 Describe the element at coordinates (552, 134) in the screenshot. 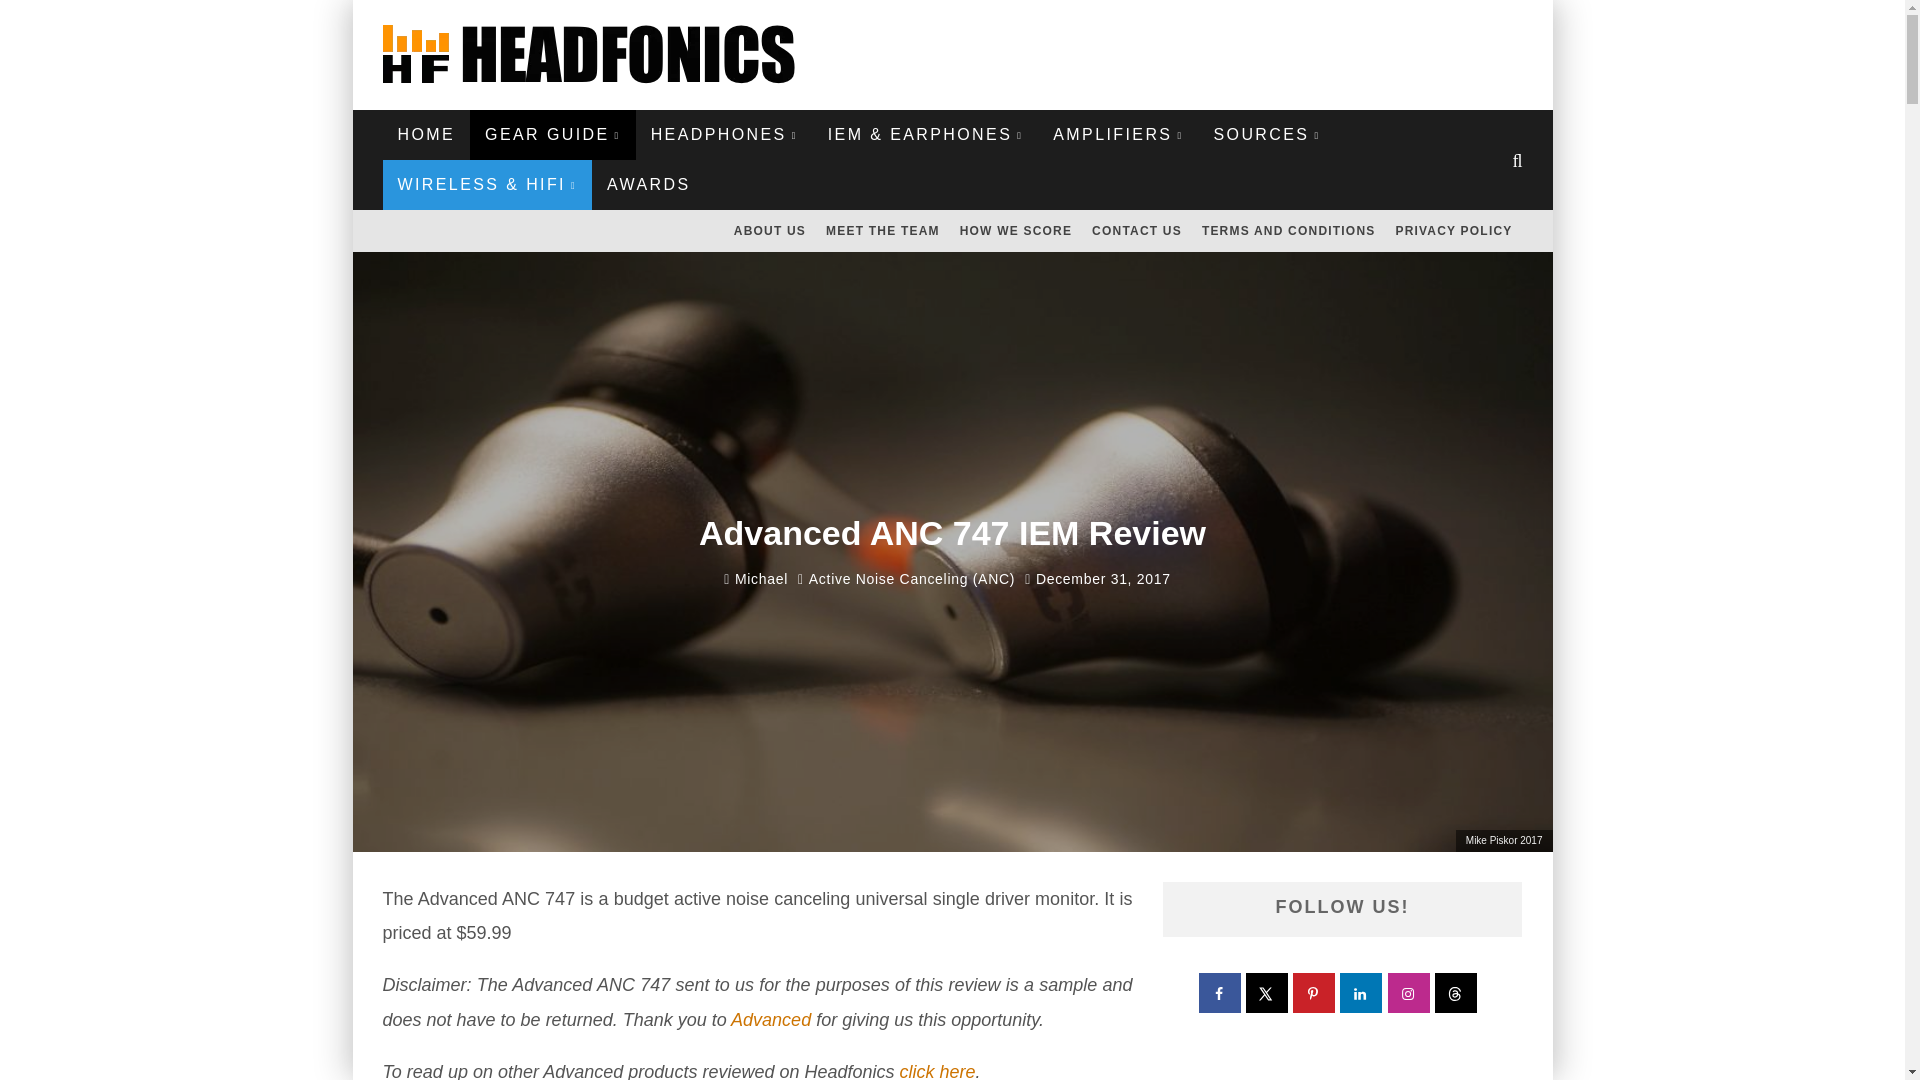

I see `GEAR GUIDE` at that location.